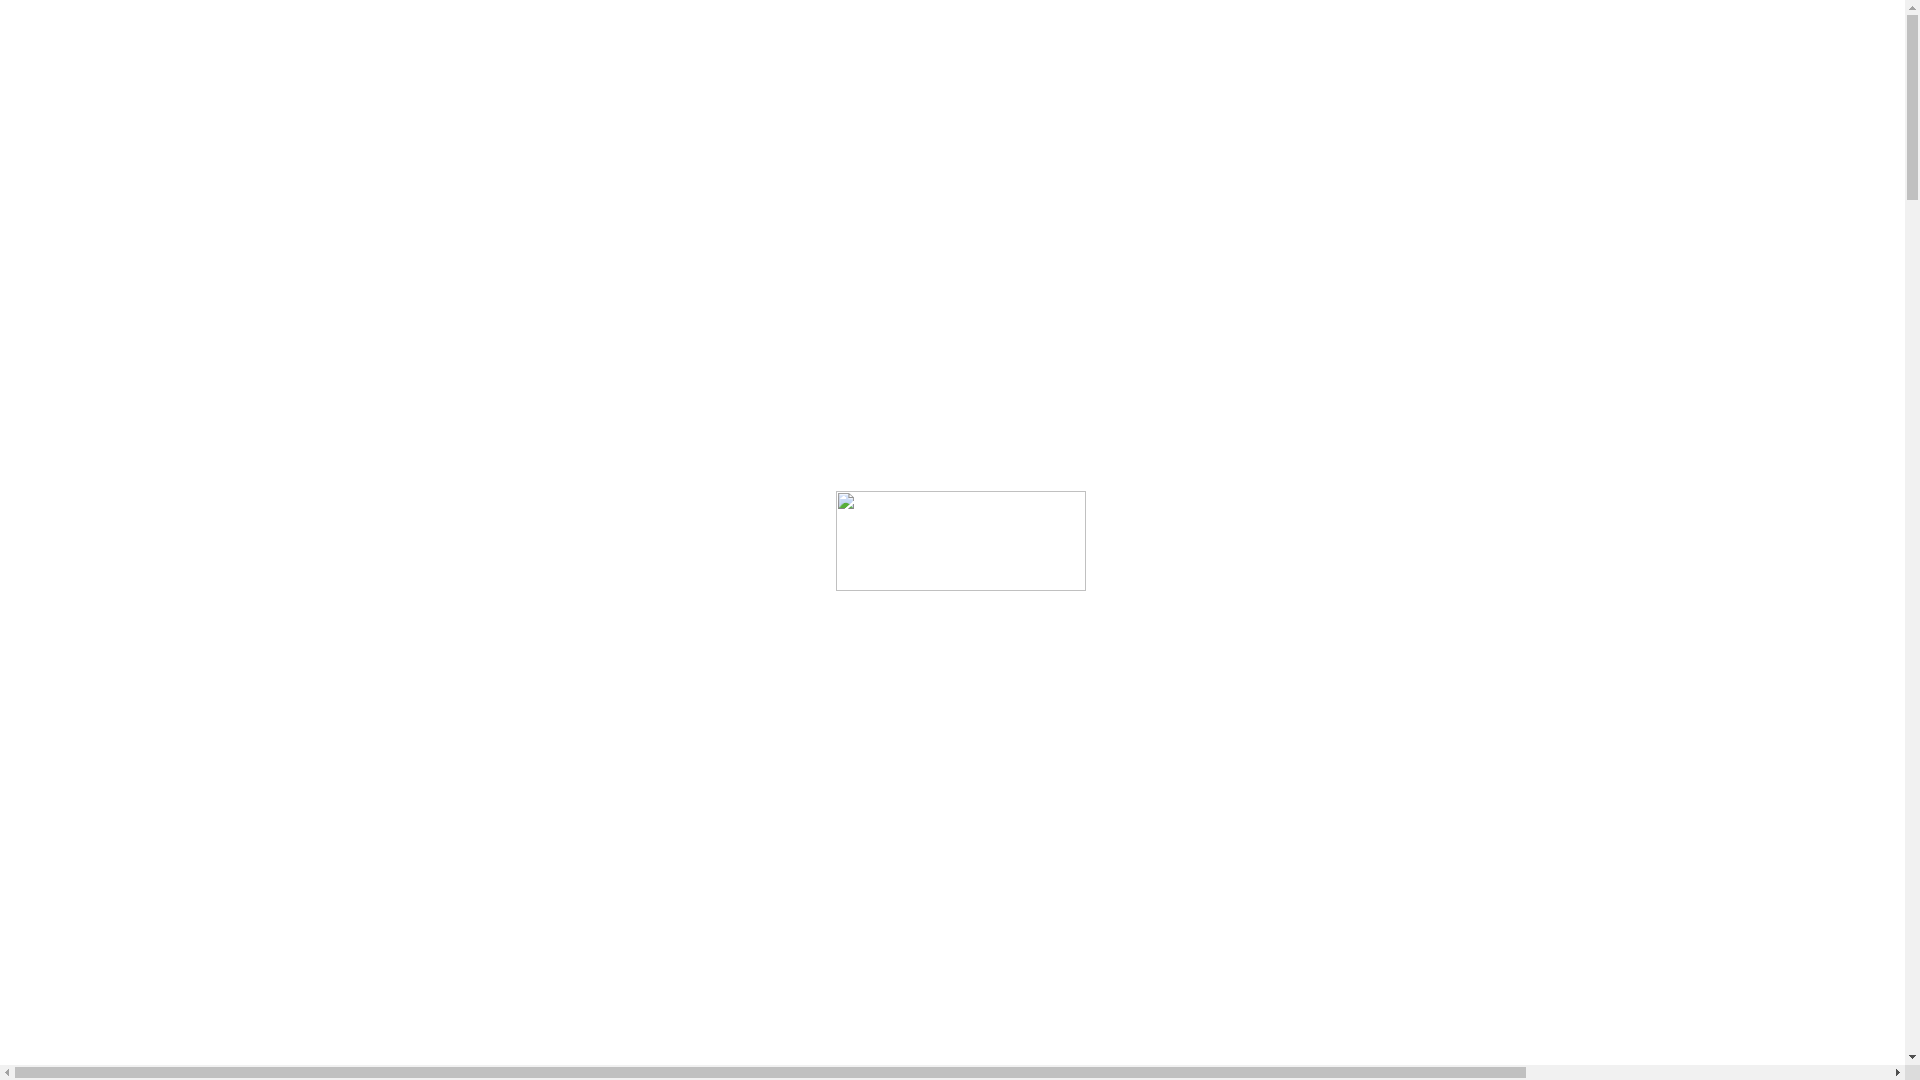 This screenshot has width=1920, height=1080. What do you see at coordinates (68, 222) in the screenshot?
I see `EN` at bounding box center [68, 222].